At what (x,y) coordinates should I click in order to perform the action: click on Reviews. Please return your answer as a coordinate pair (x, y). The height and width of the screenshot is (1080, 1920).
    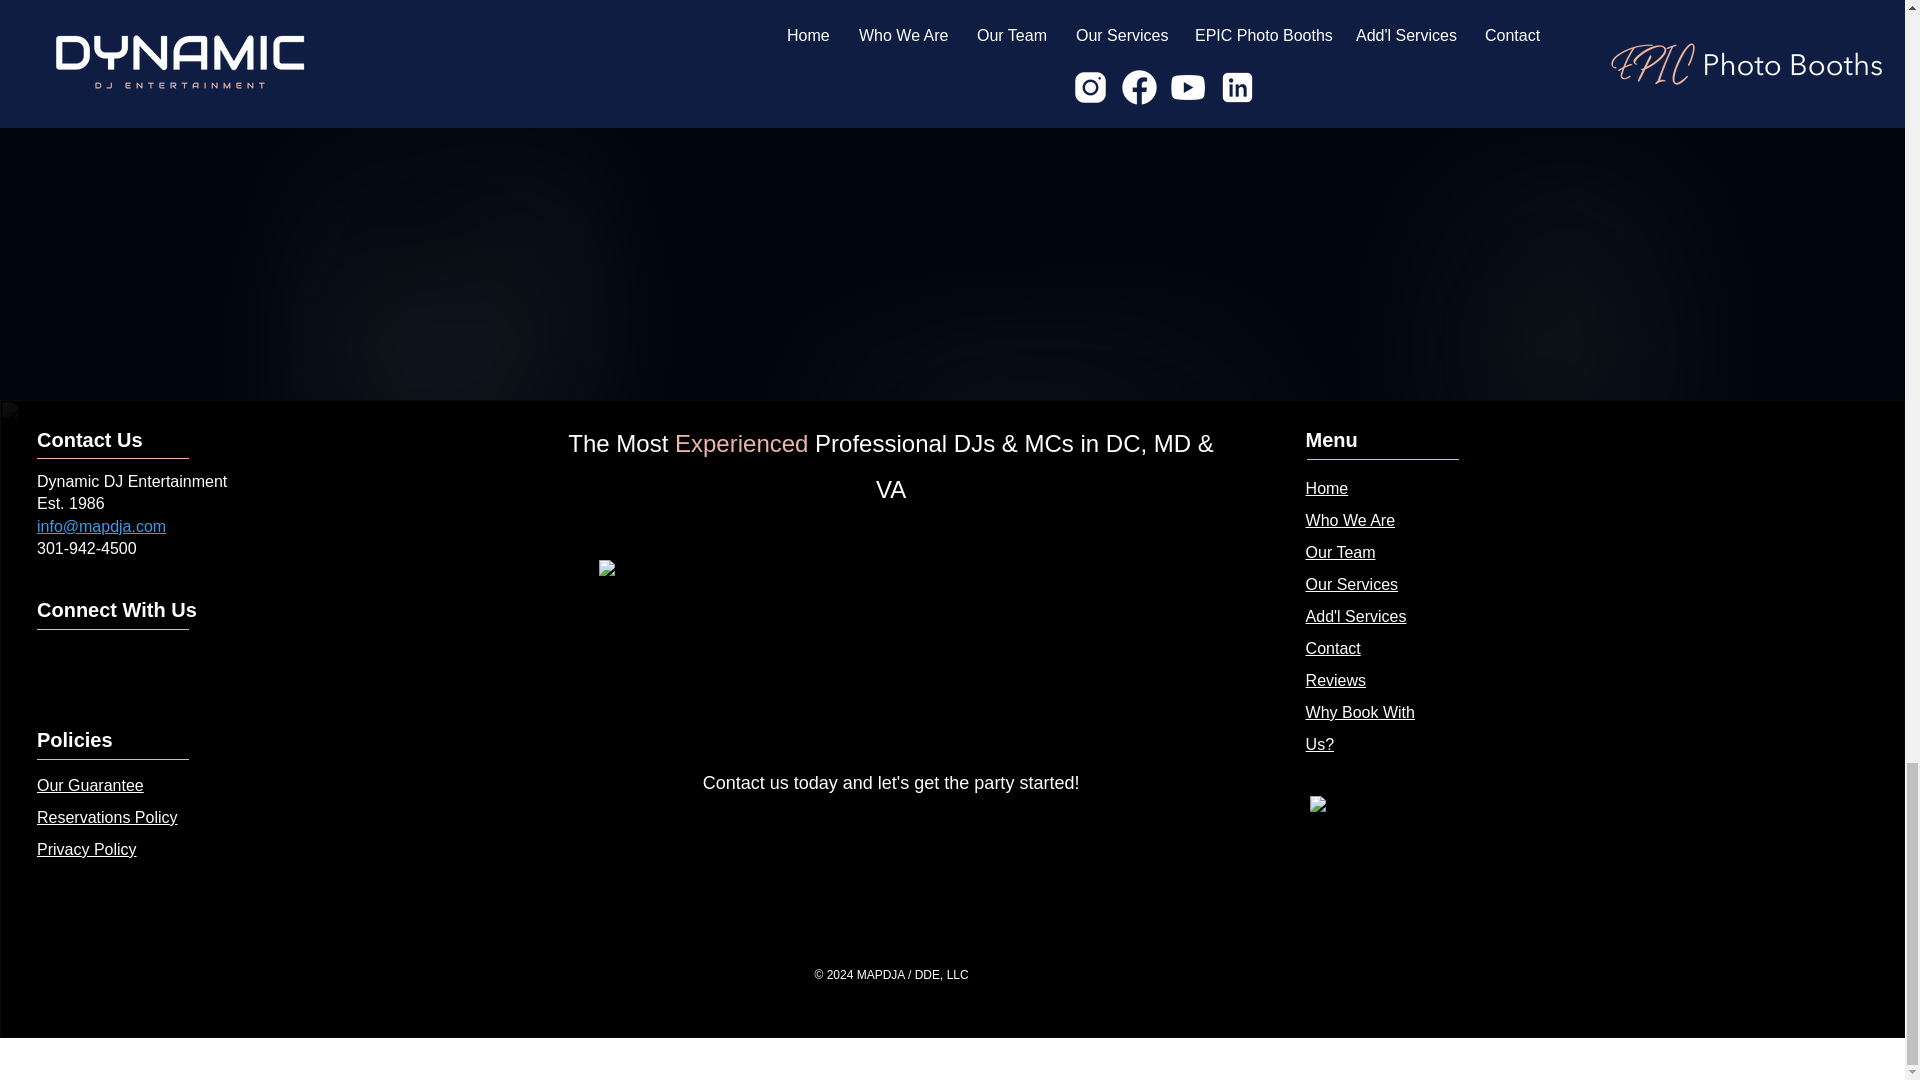
    Looking at the image, I should click on (1335, 680).